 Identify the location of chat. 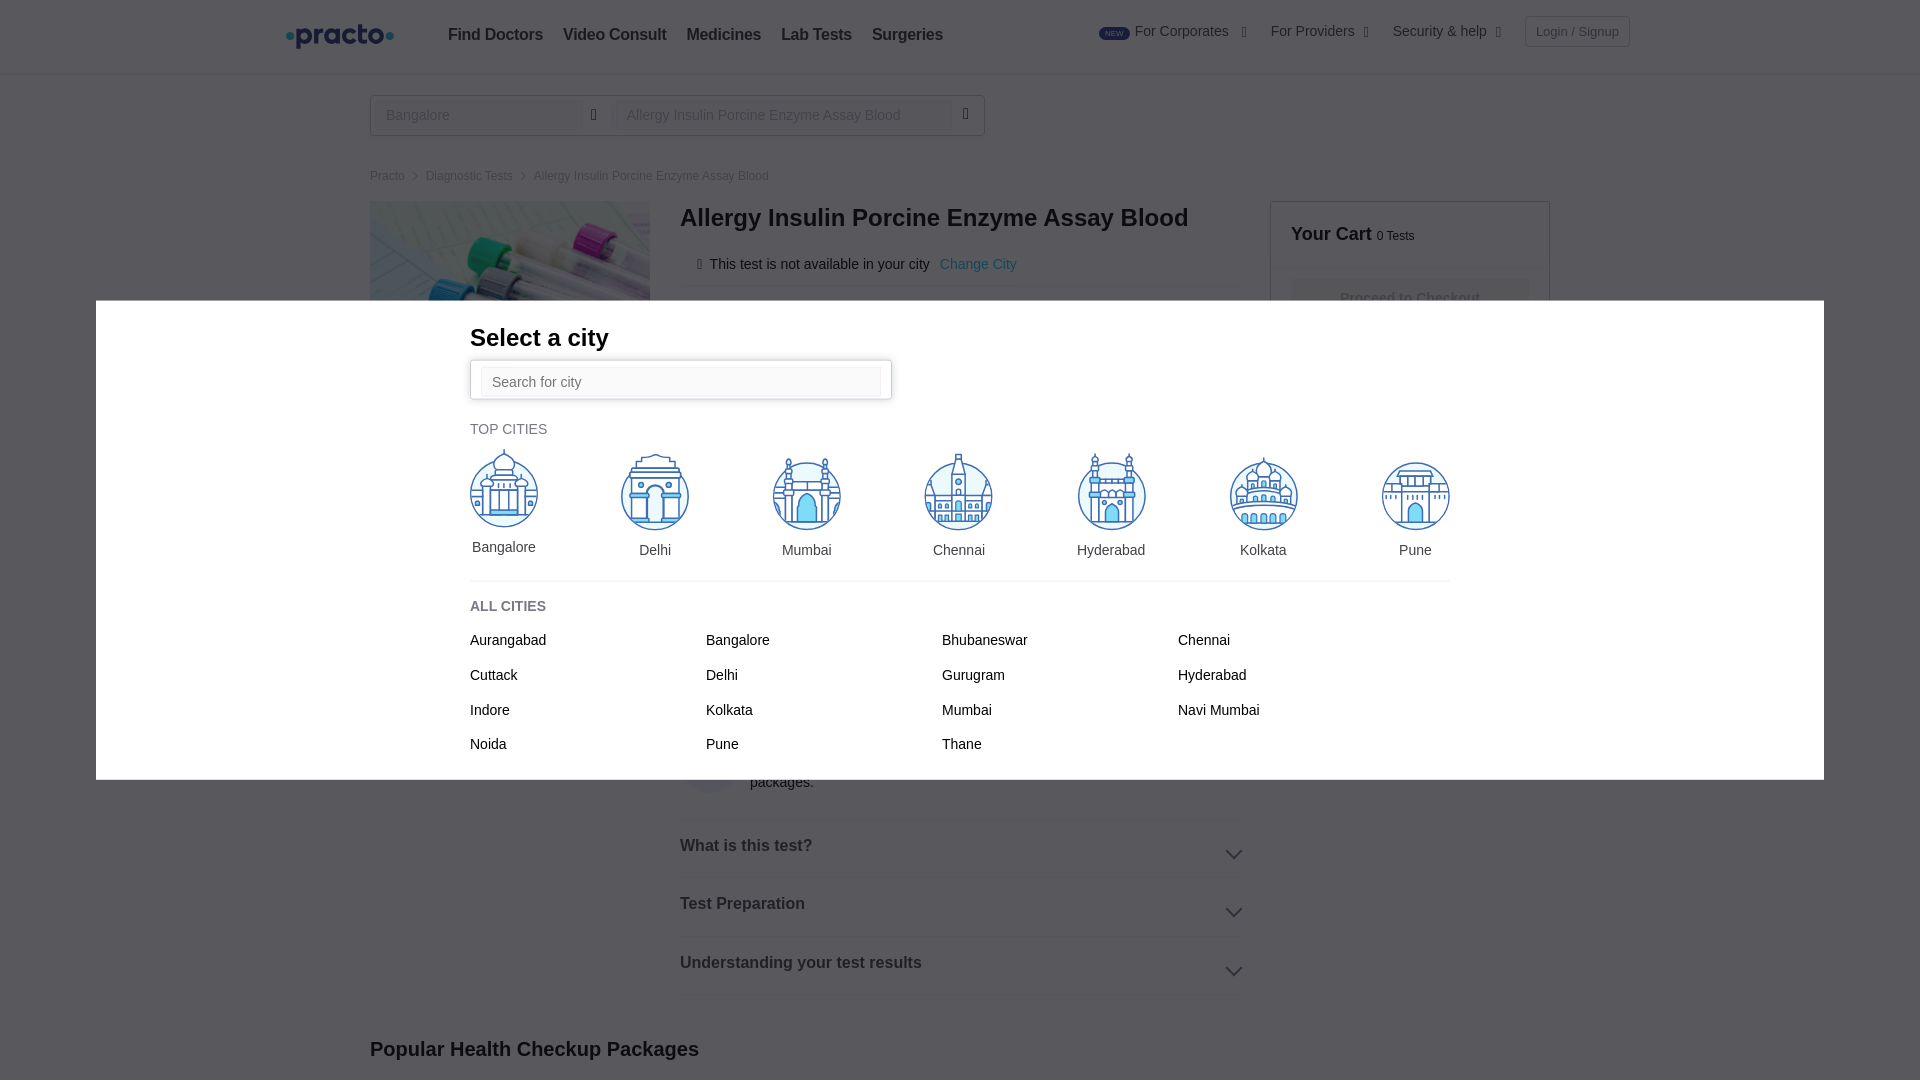
(614, 34).